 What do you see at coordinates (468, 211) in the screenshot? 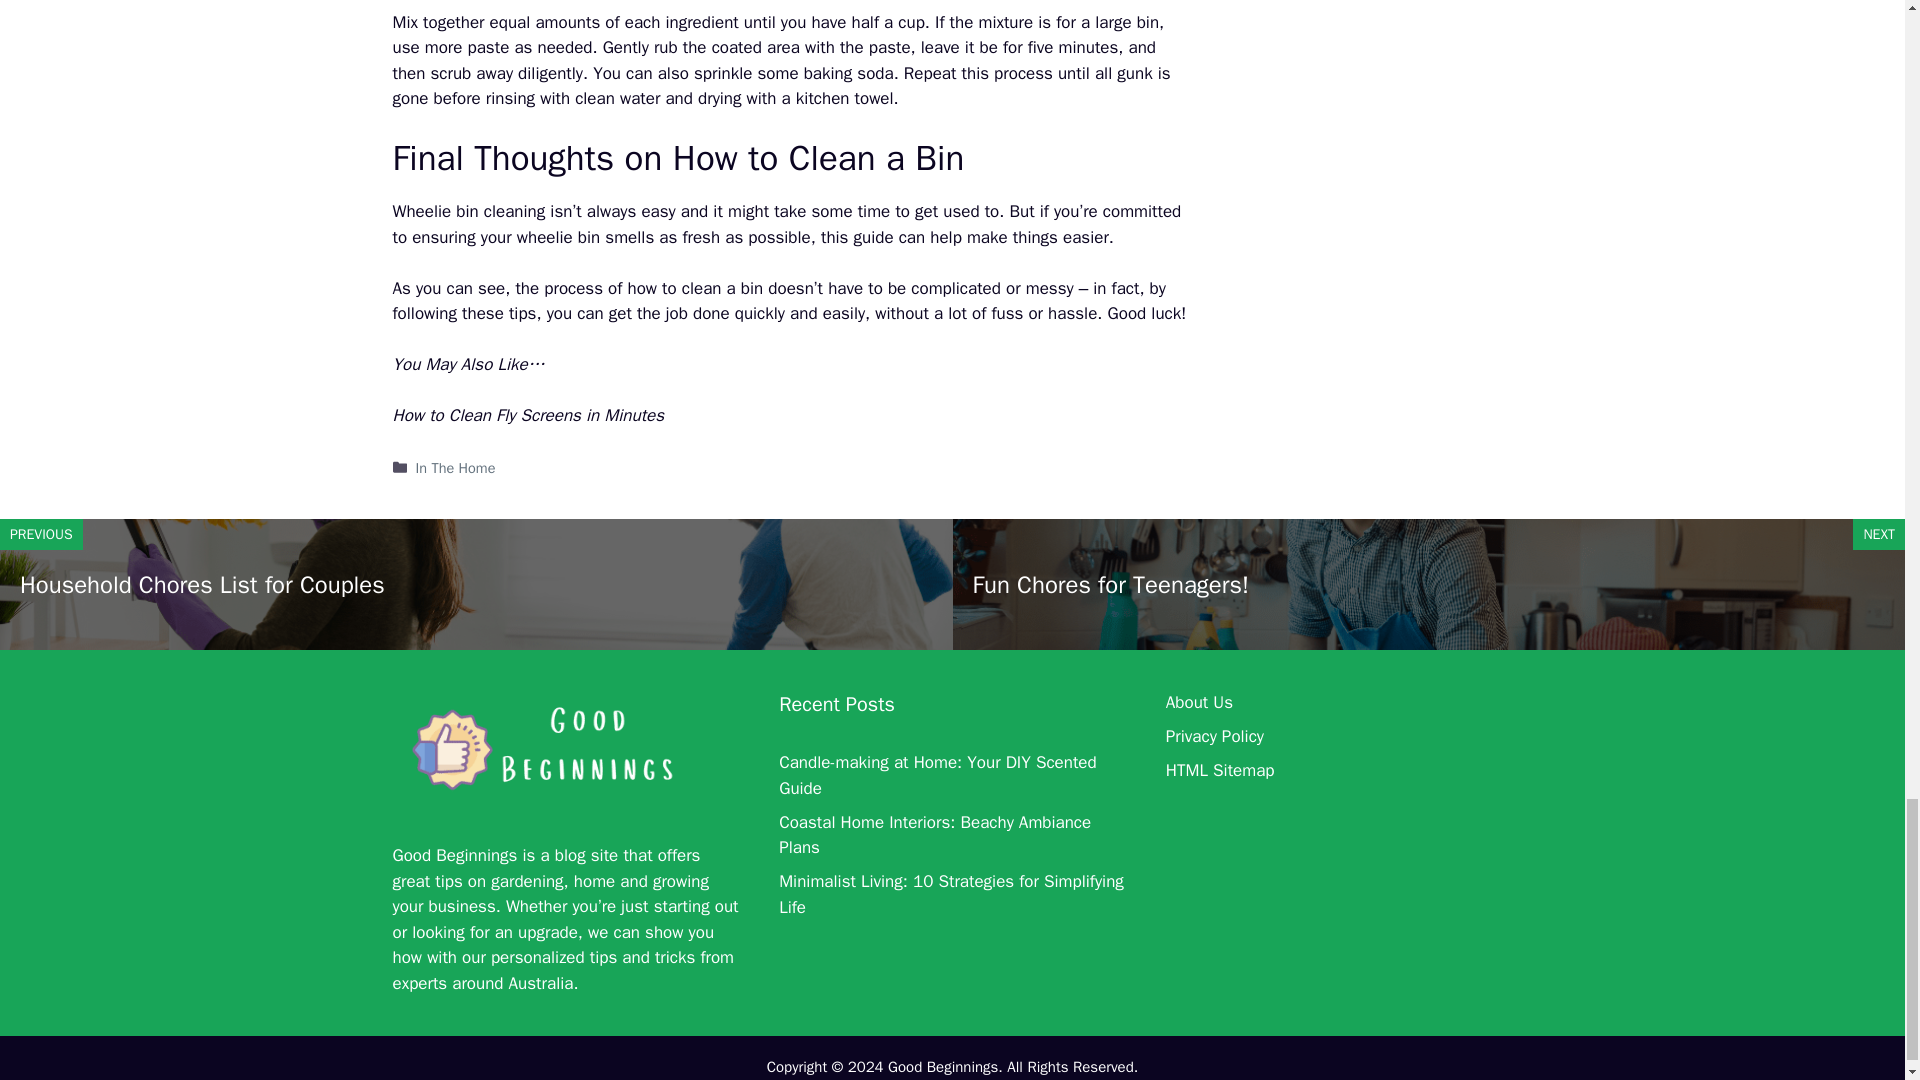
I see `Wheelie bin cleaning` at bounding box center [468, 211].